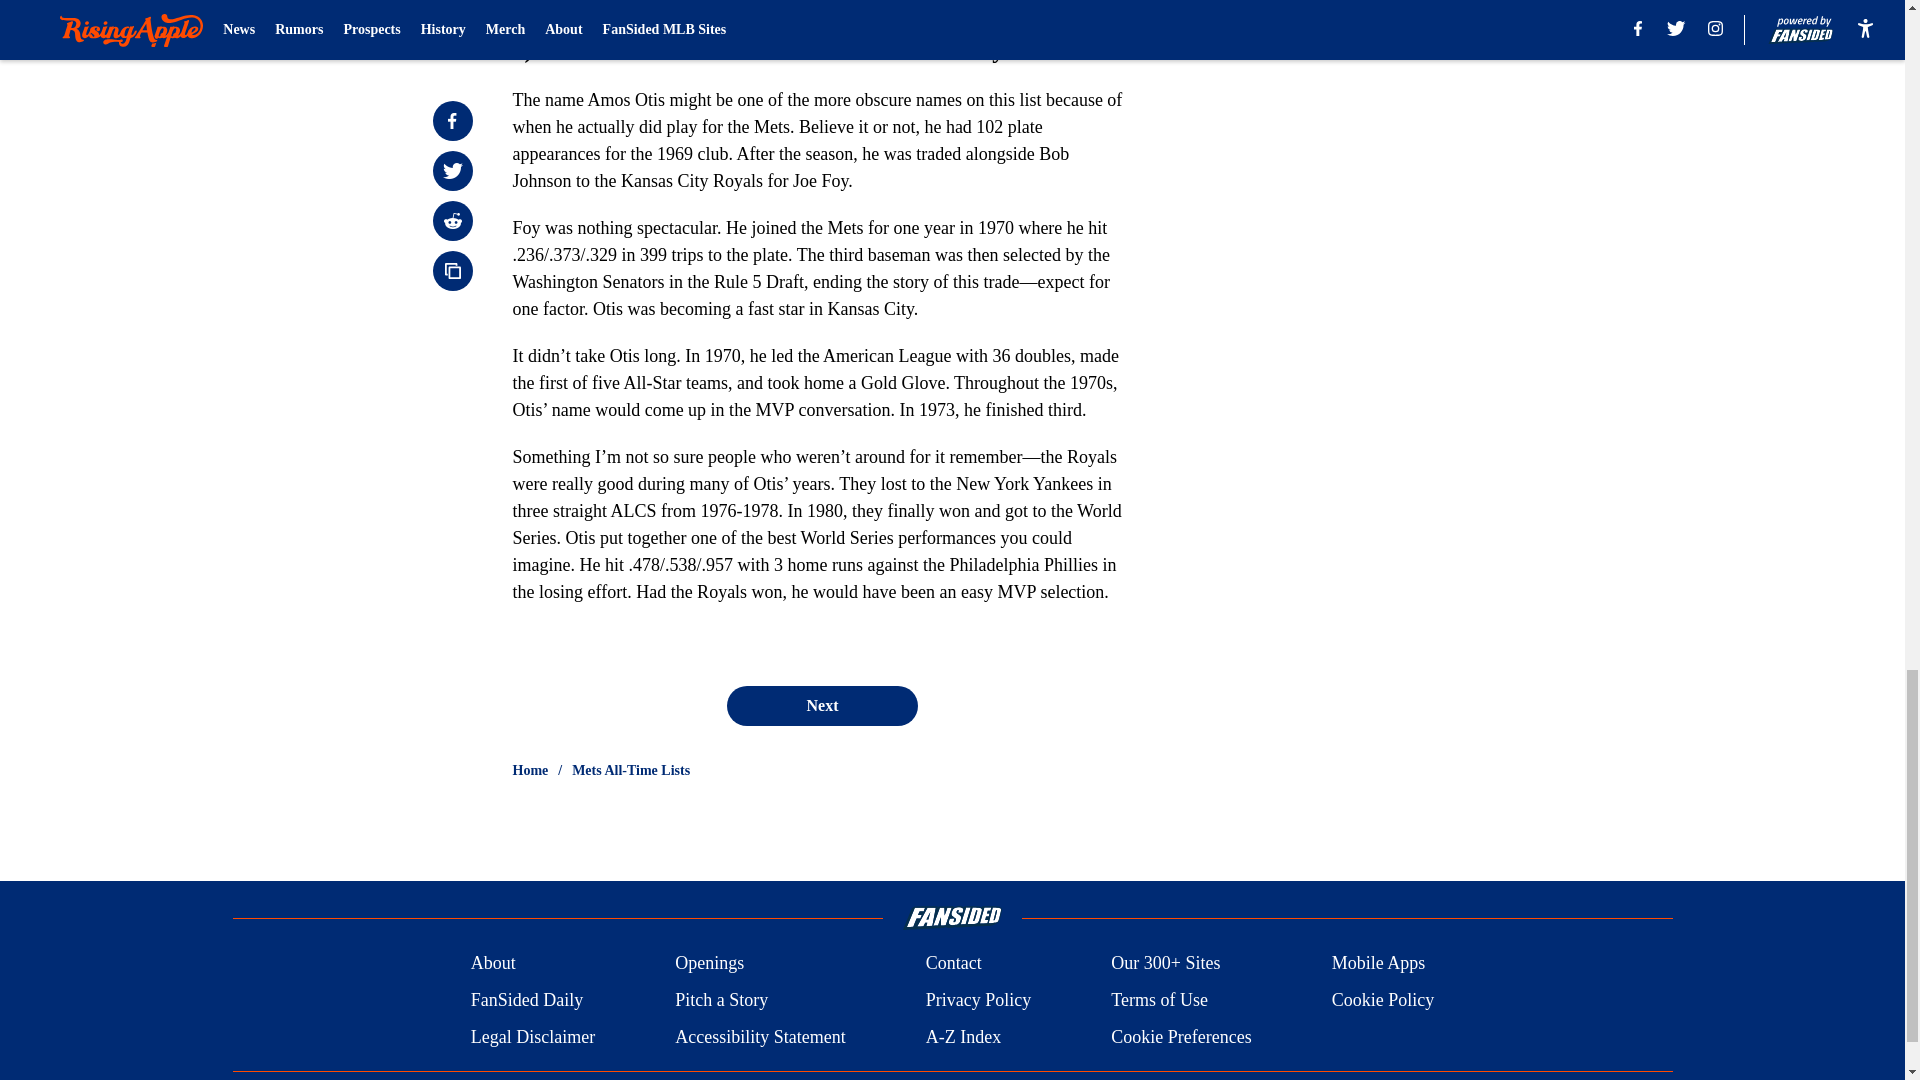 The height and width of the screenshot is (1080, 1920). I want to click on FanSided Daily, so click(526, 1000).